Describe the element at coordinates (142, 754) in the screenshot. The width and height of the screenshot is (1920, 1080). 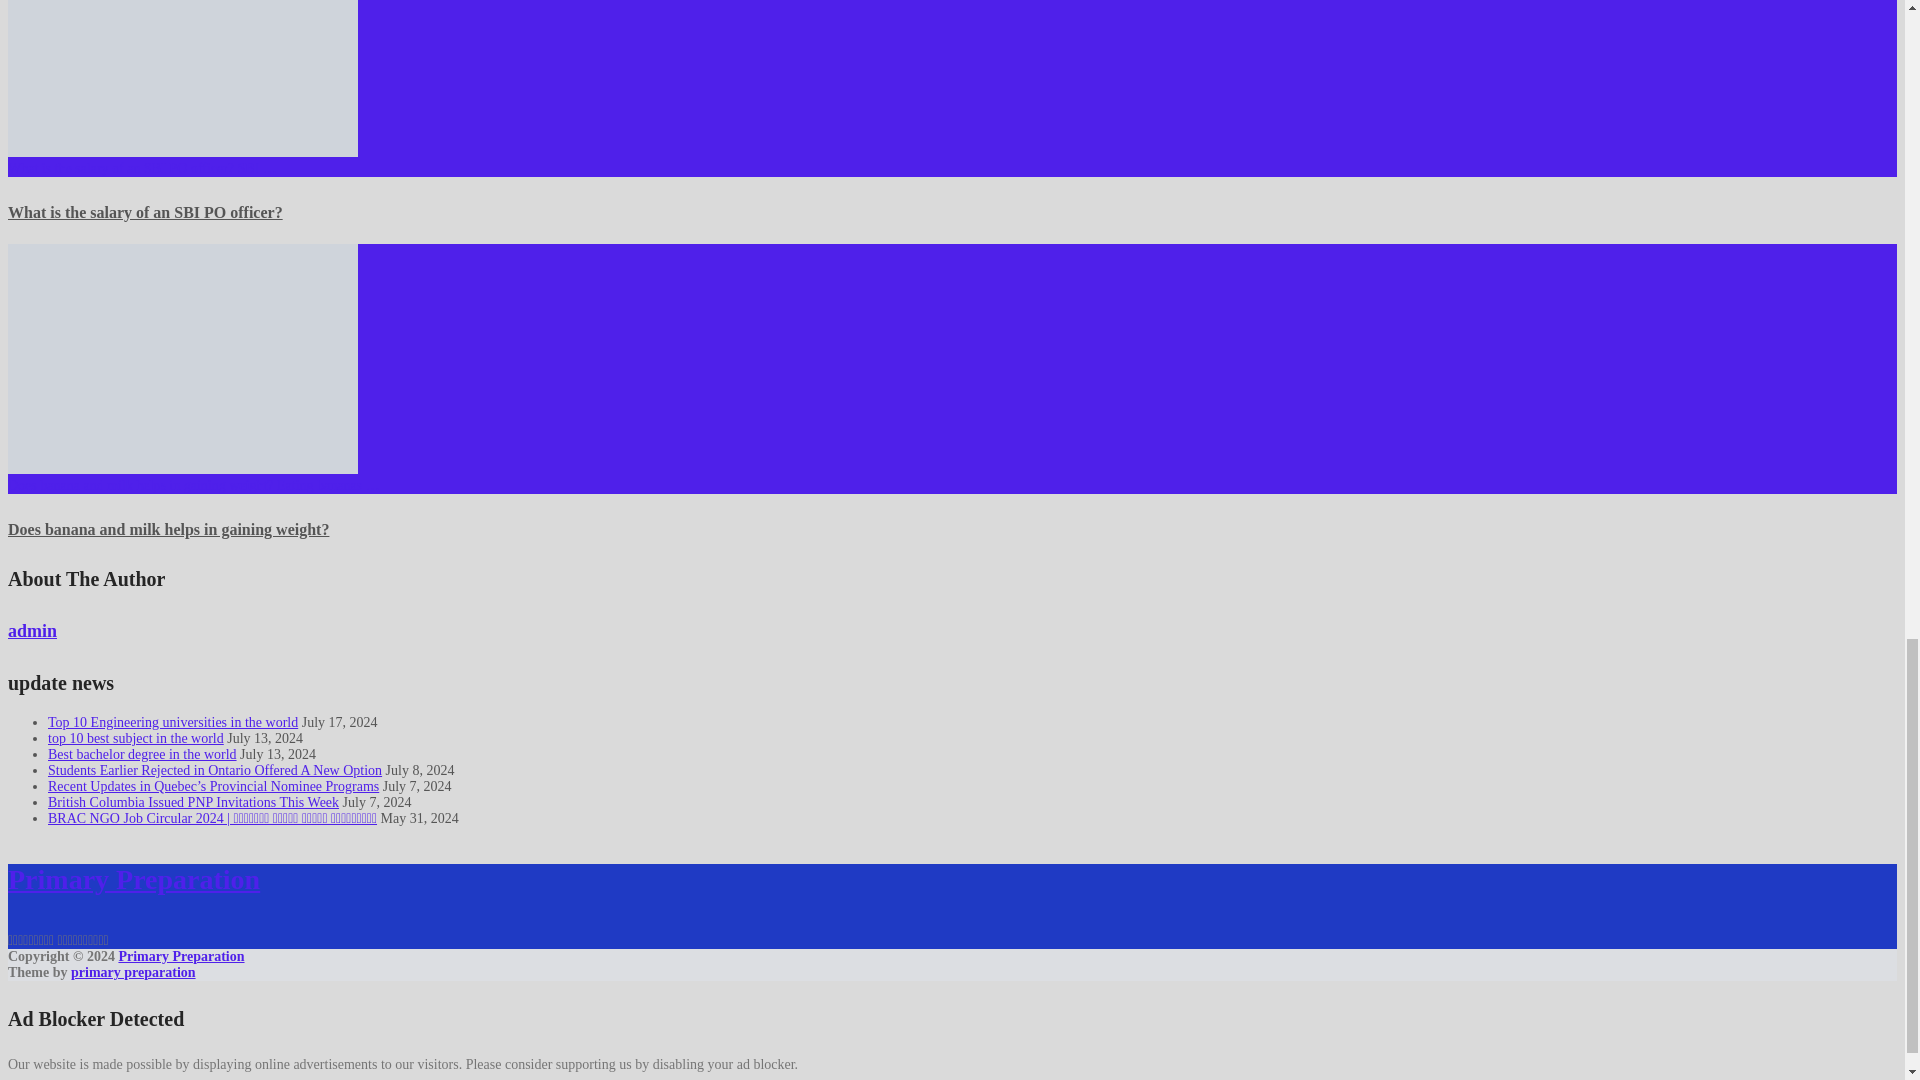
I see `Best bachelor degree in the world` at that location.